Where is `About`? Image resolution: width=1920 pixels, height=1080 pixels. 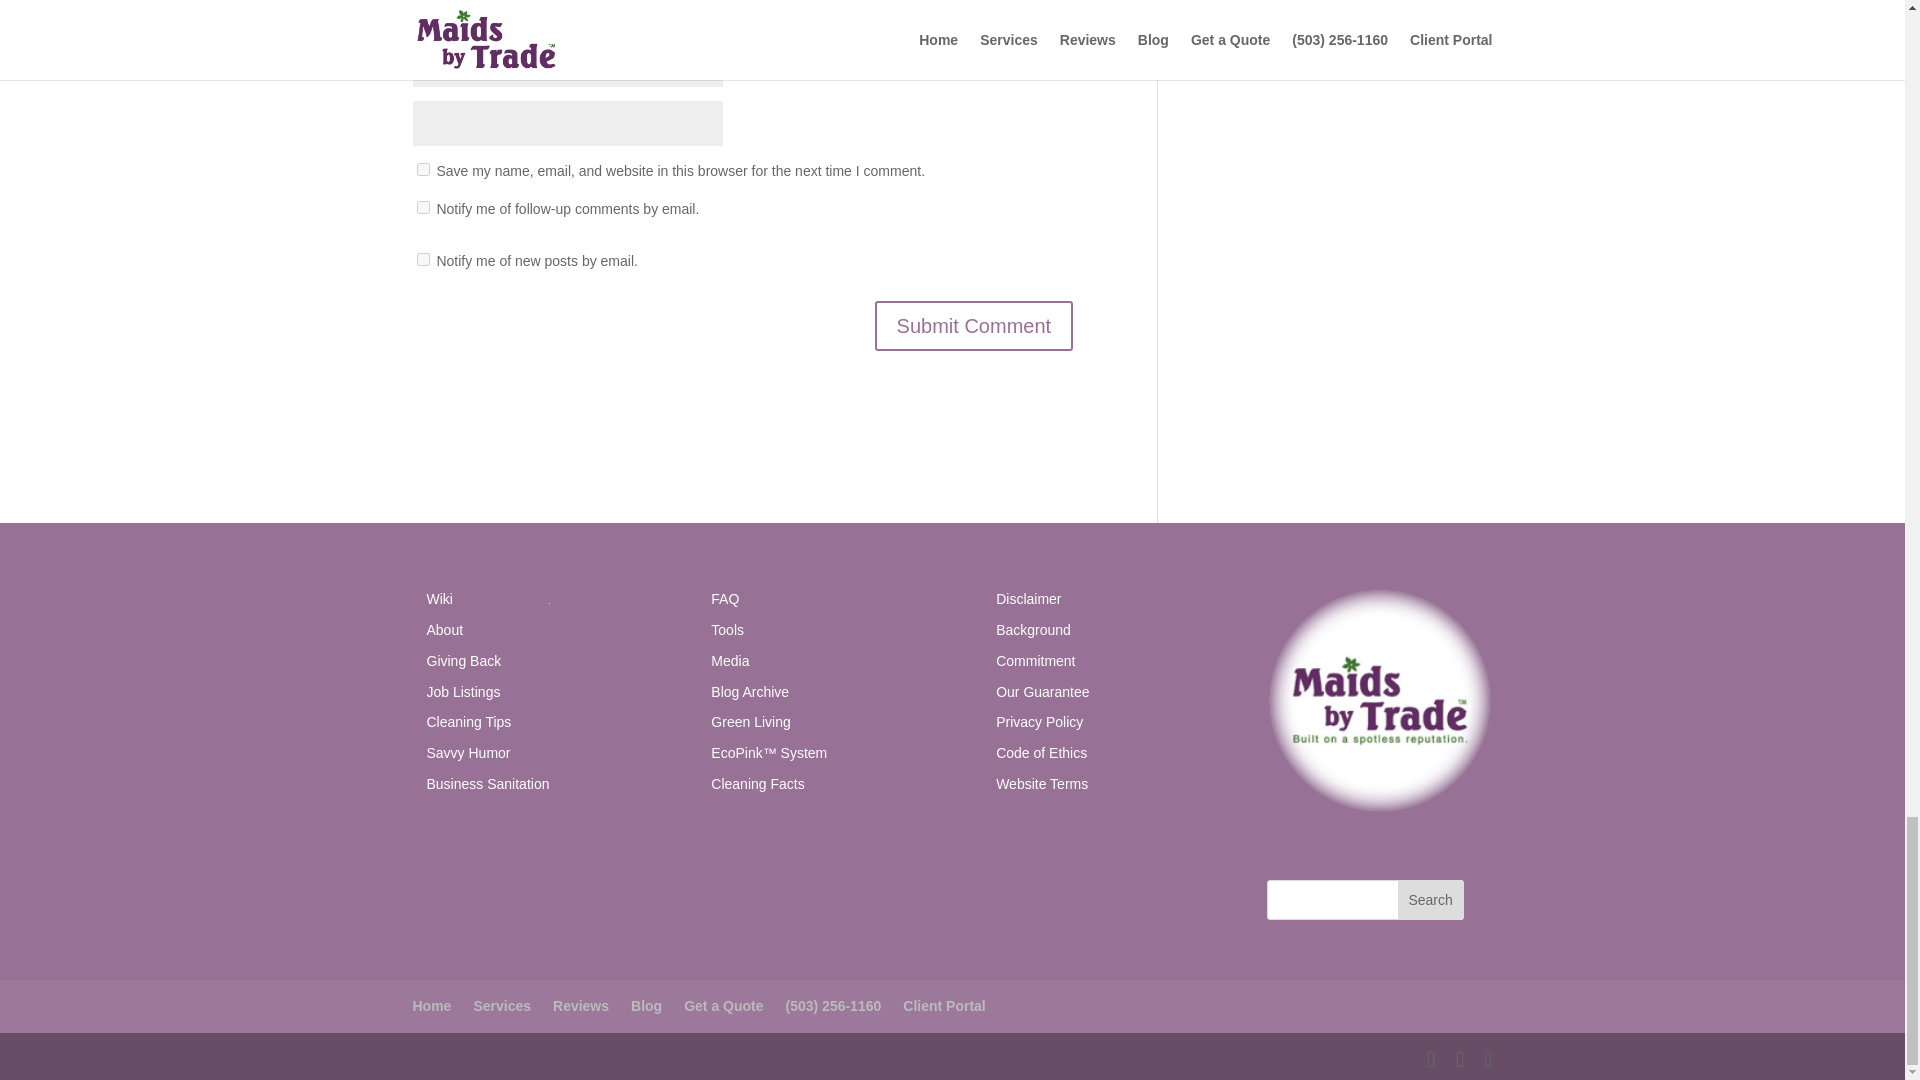
About is located at coordinates (444, 630).